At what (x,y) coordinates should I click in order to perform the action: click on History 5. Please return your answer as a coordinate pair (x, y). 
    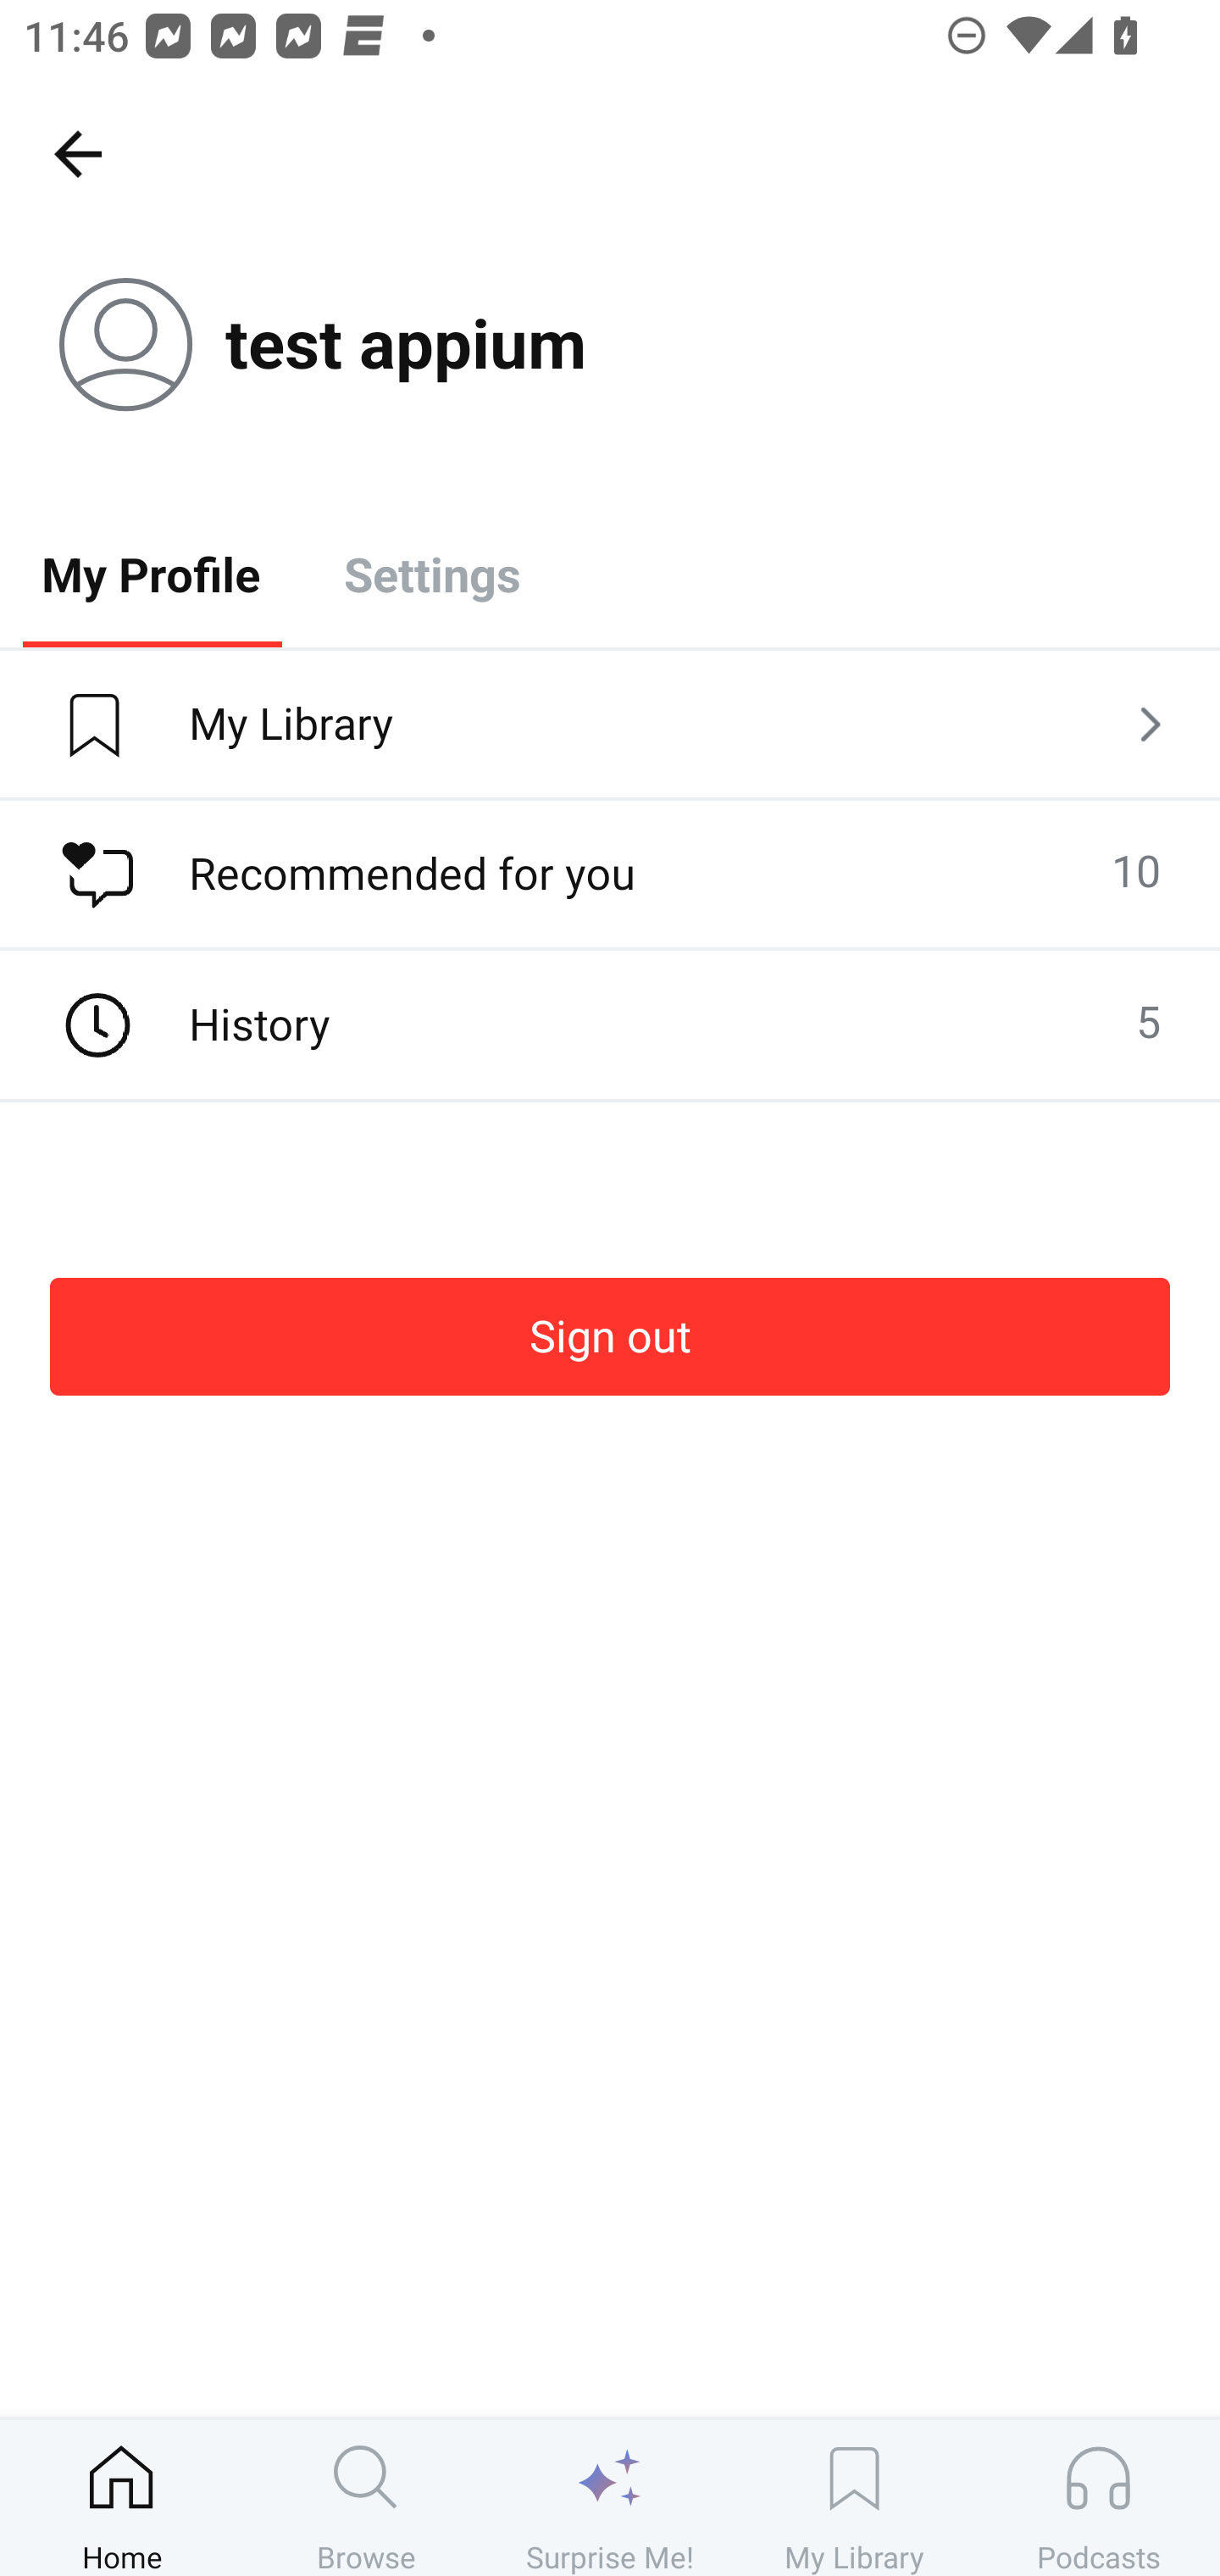
    Looking at the image, I should click on (610, 1025).